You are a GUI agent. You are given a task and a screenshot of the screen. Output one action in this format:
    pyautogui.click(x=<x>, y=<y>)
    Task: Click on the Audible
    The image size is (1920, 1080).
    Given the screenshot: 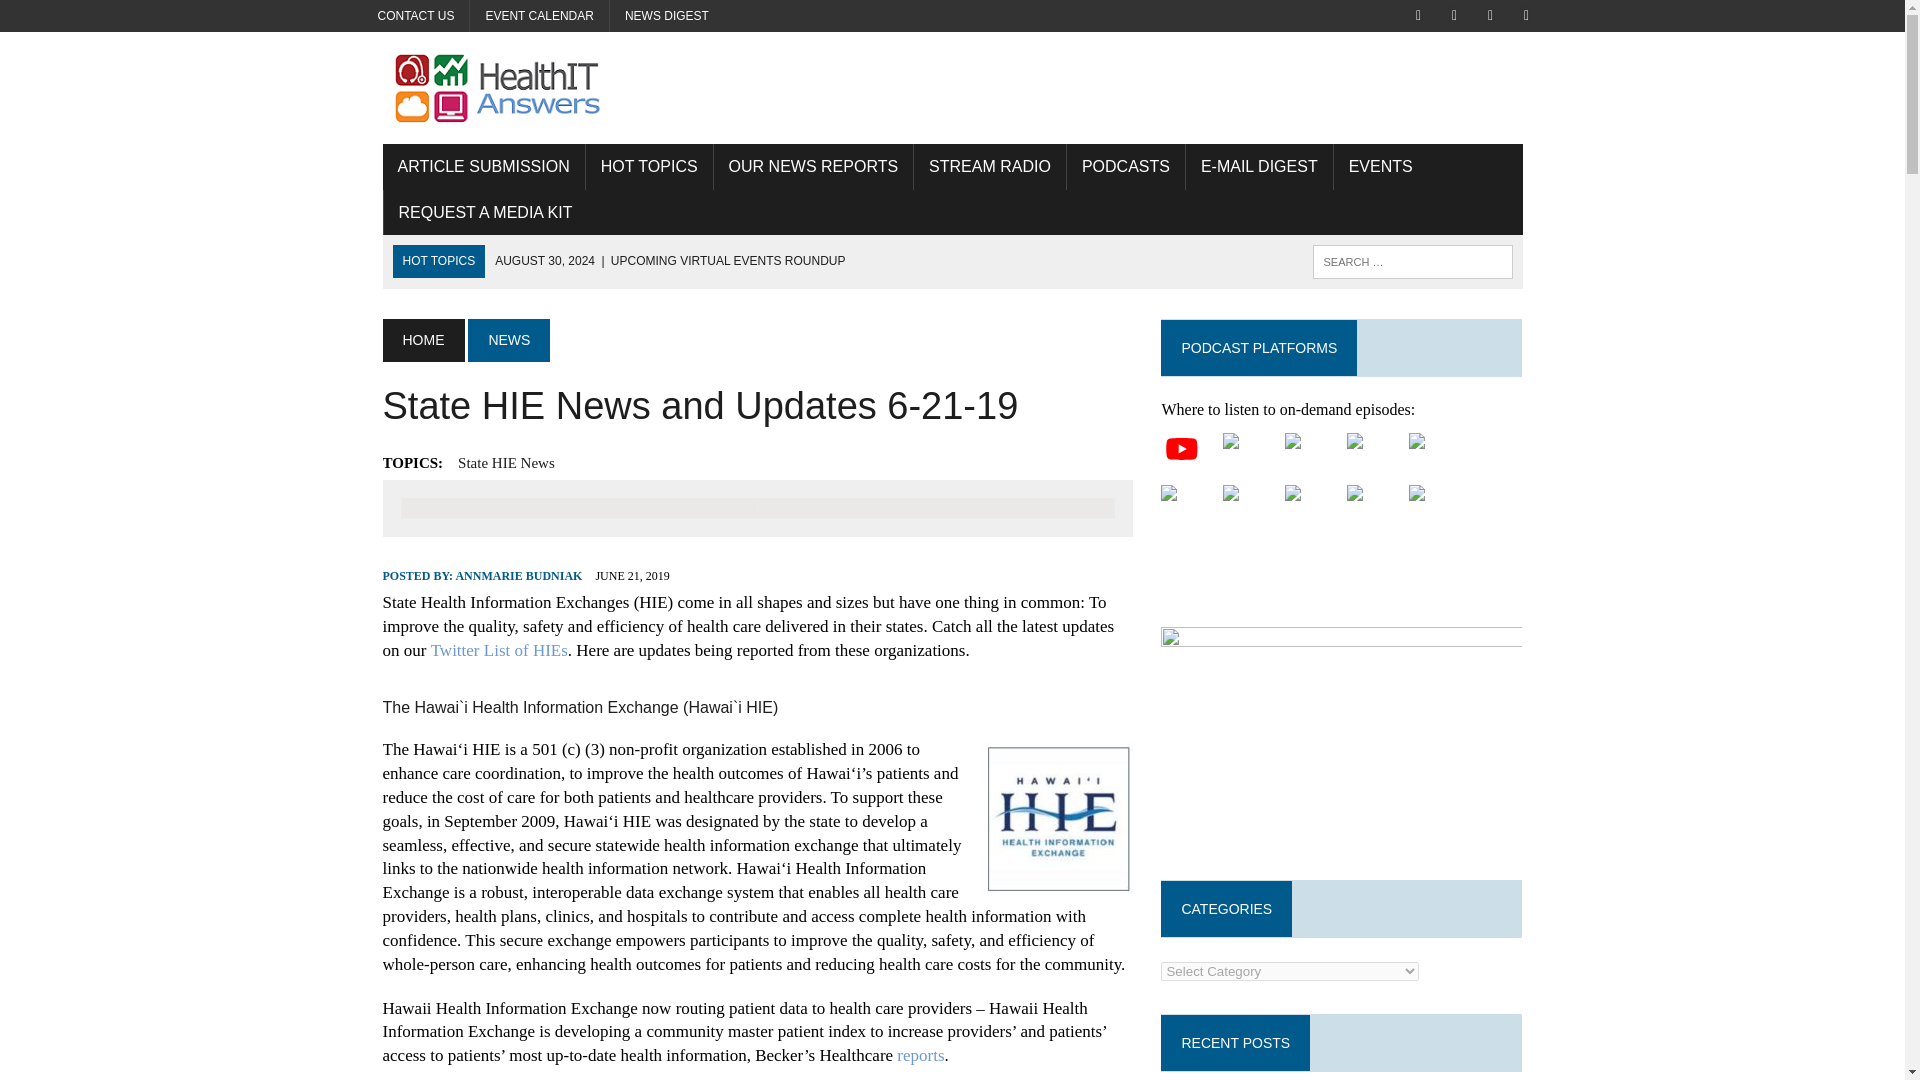 What is the action you would take?
    pyautogui.click(x=1378, y=449)
    